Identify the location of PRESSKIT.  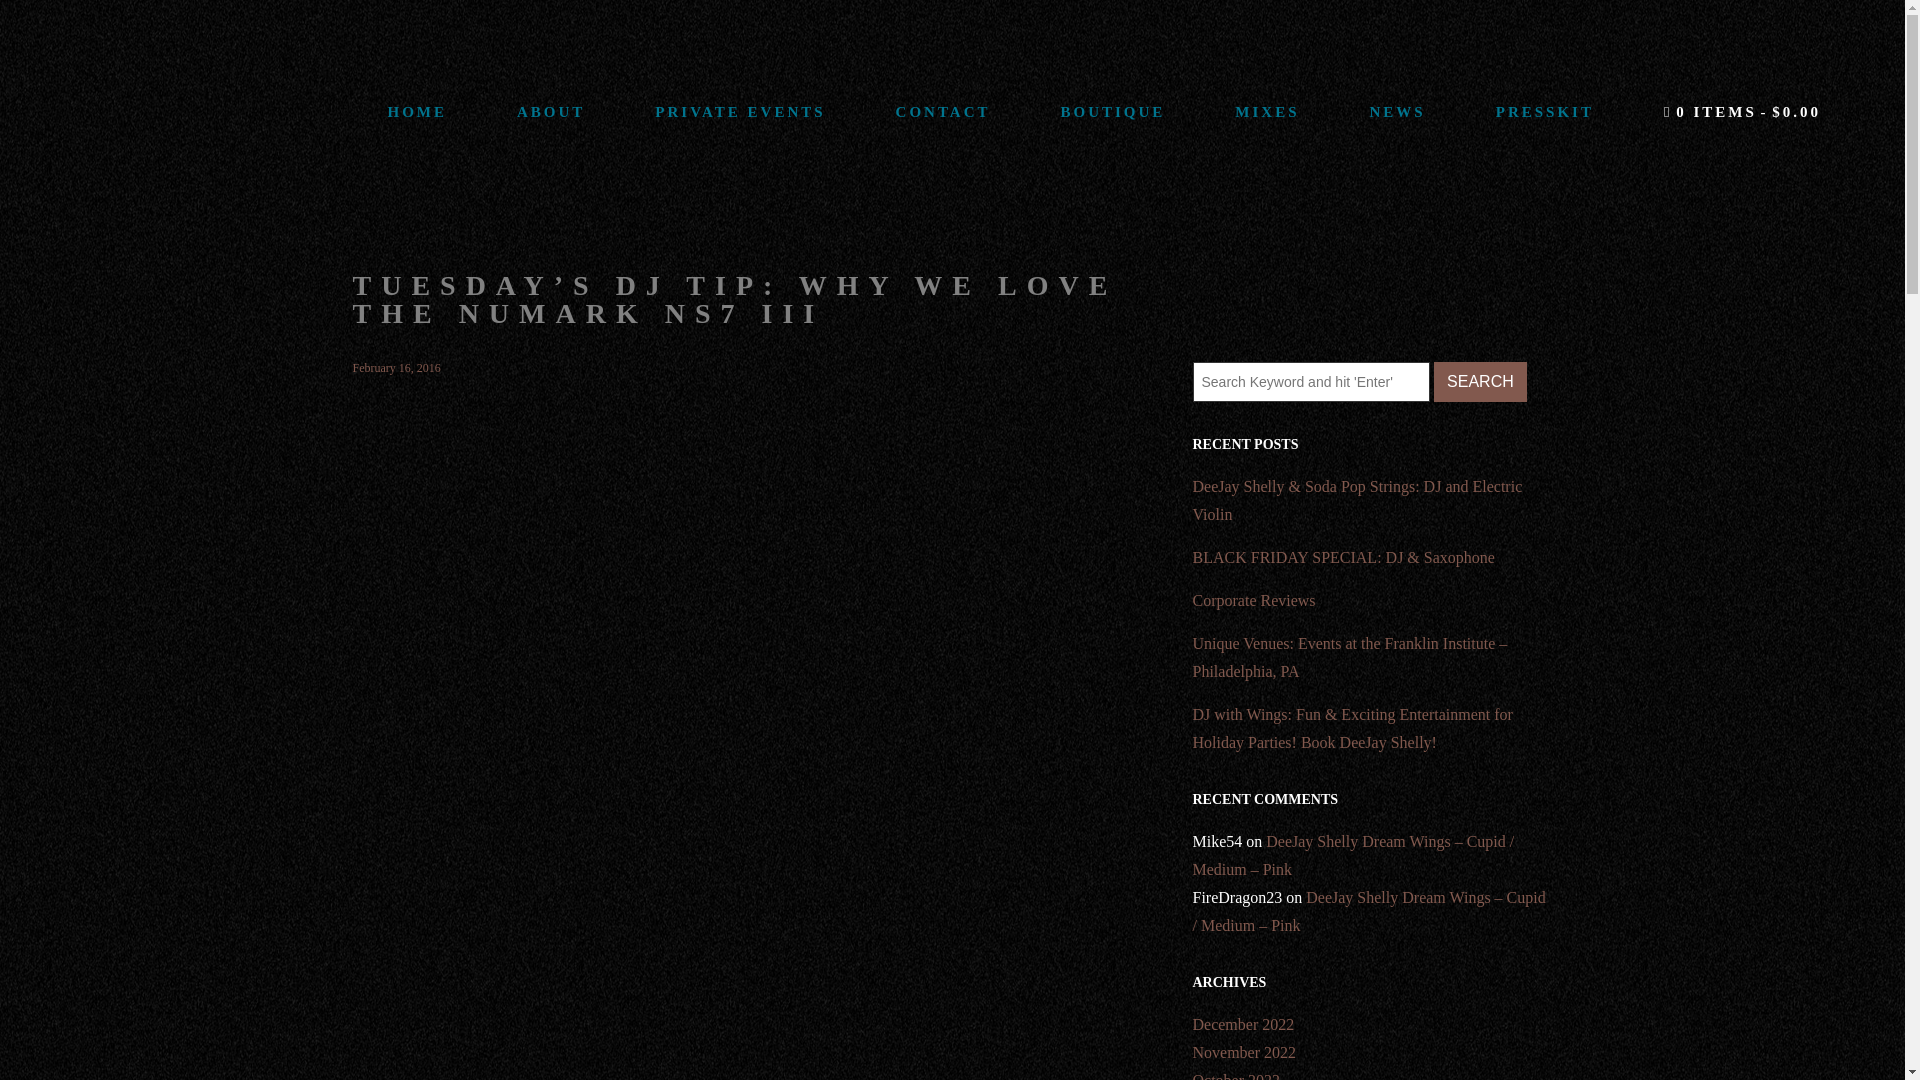
(1544, 112).